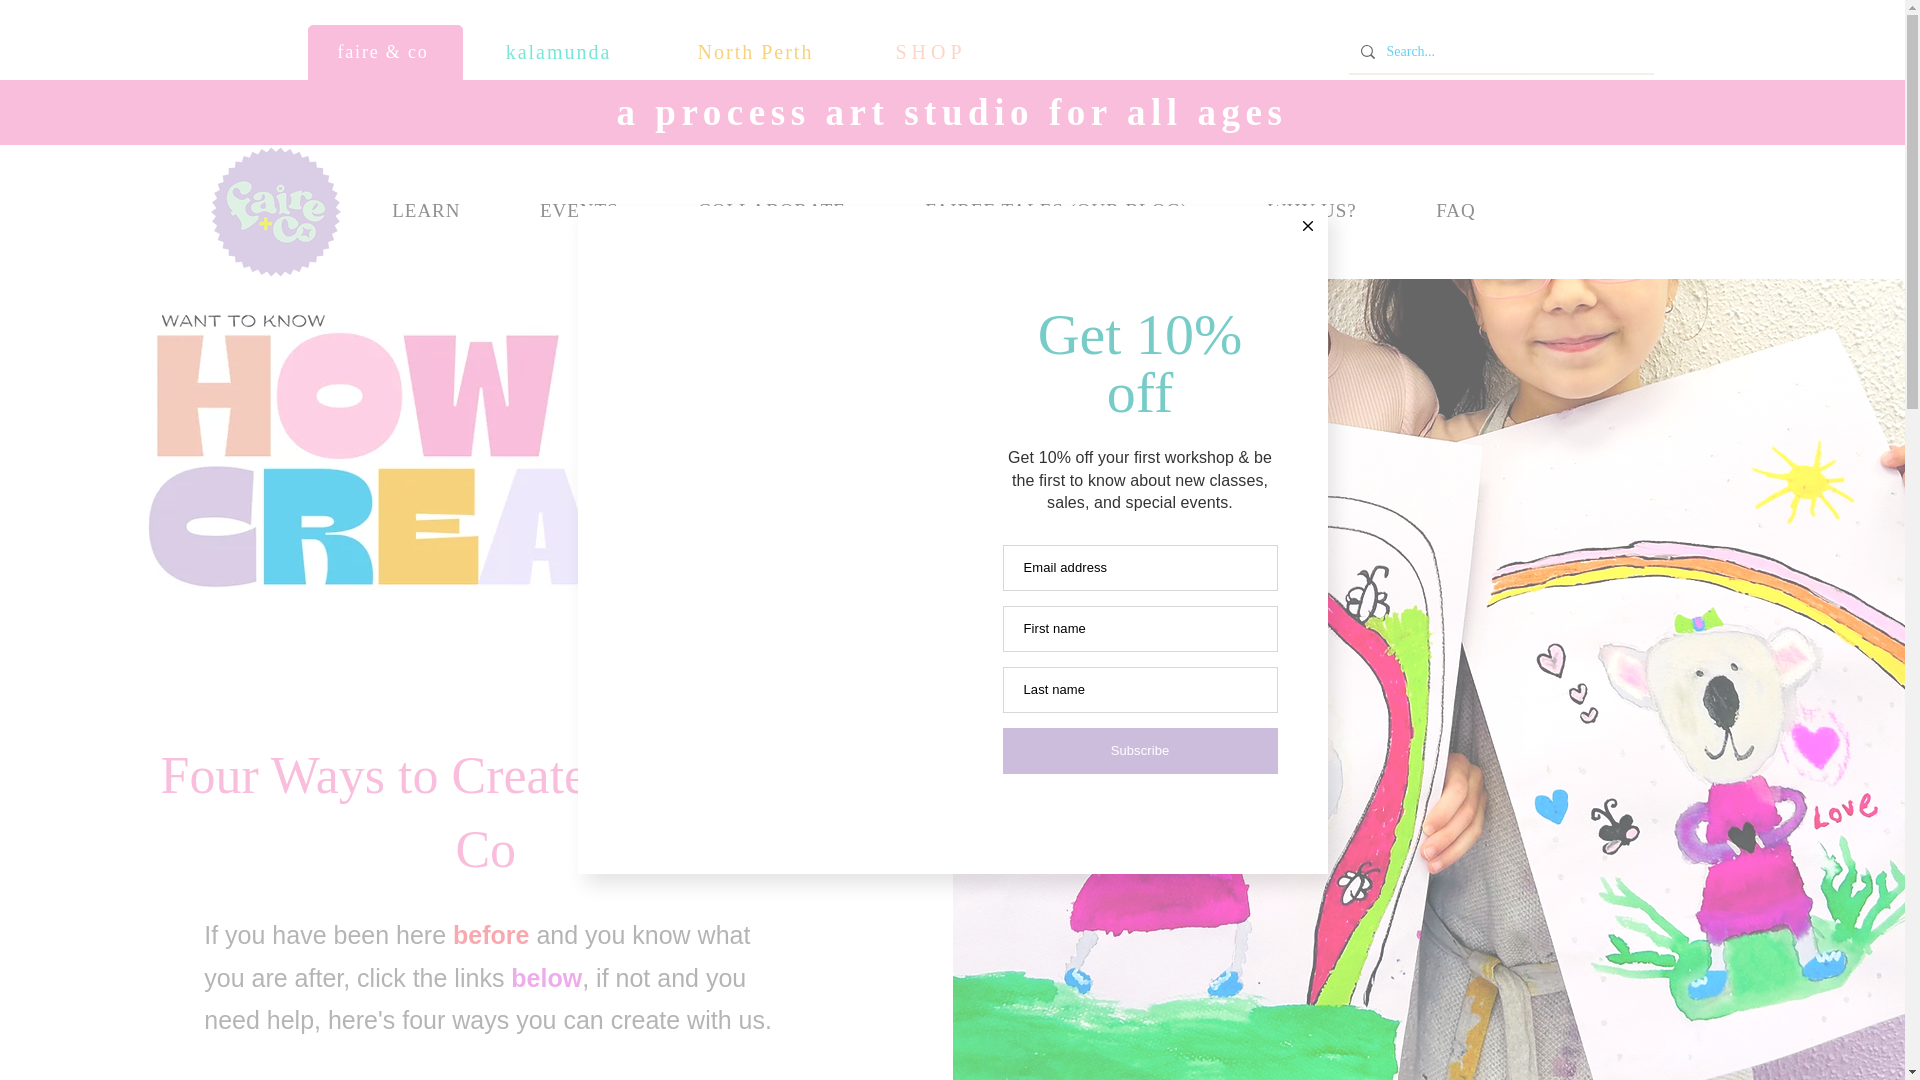 This screenshot has height=1080, width=1920. I want to click on kalamunda, so click(560, 52).